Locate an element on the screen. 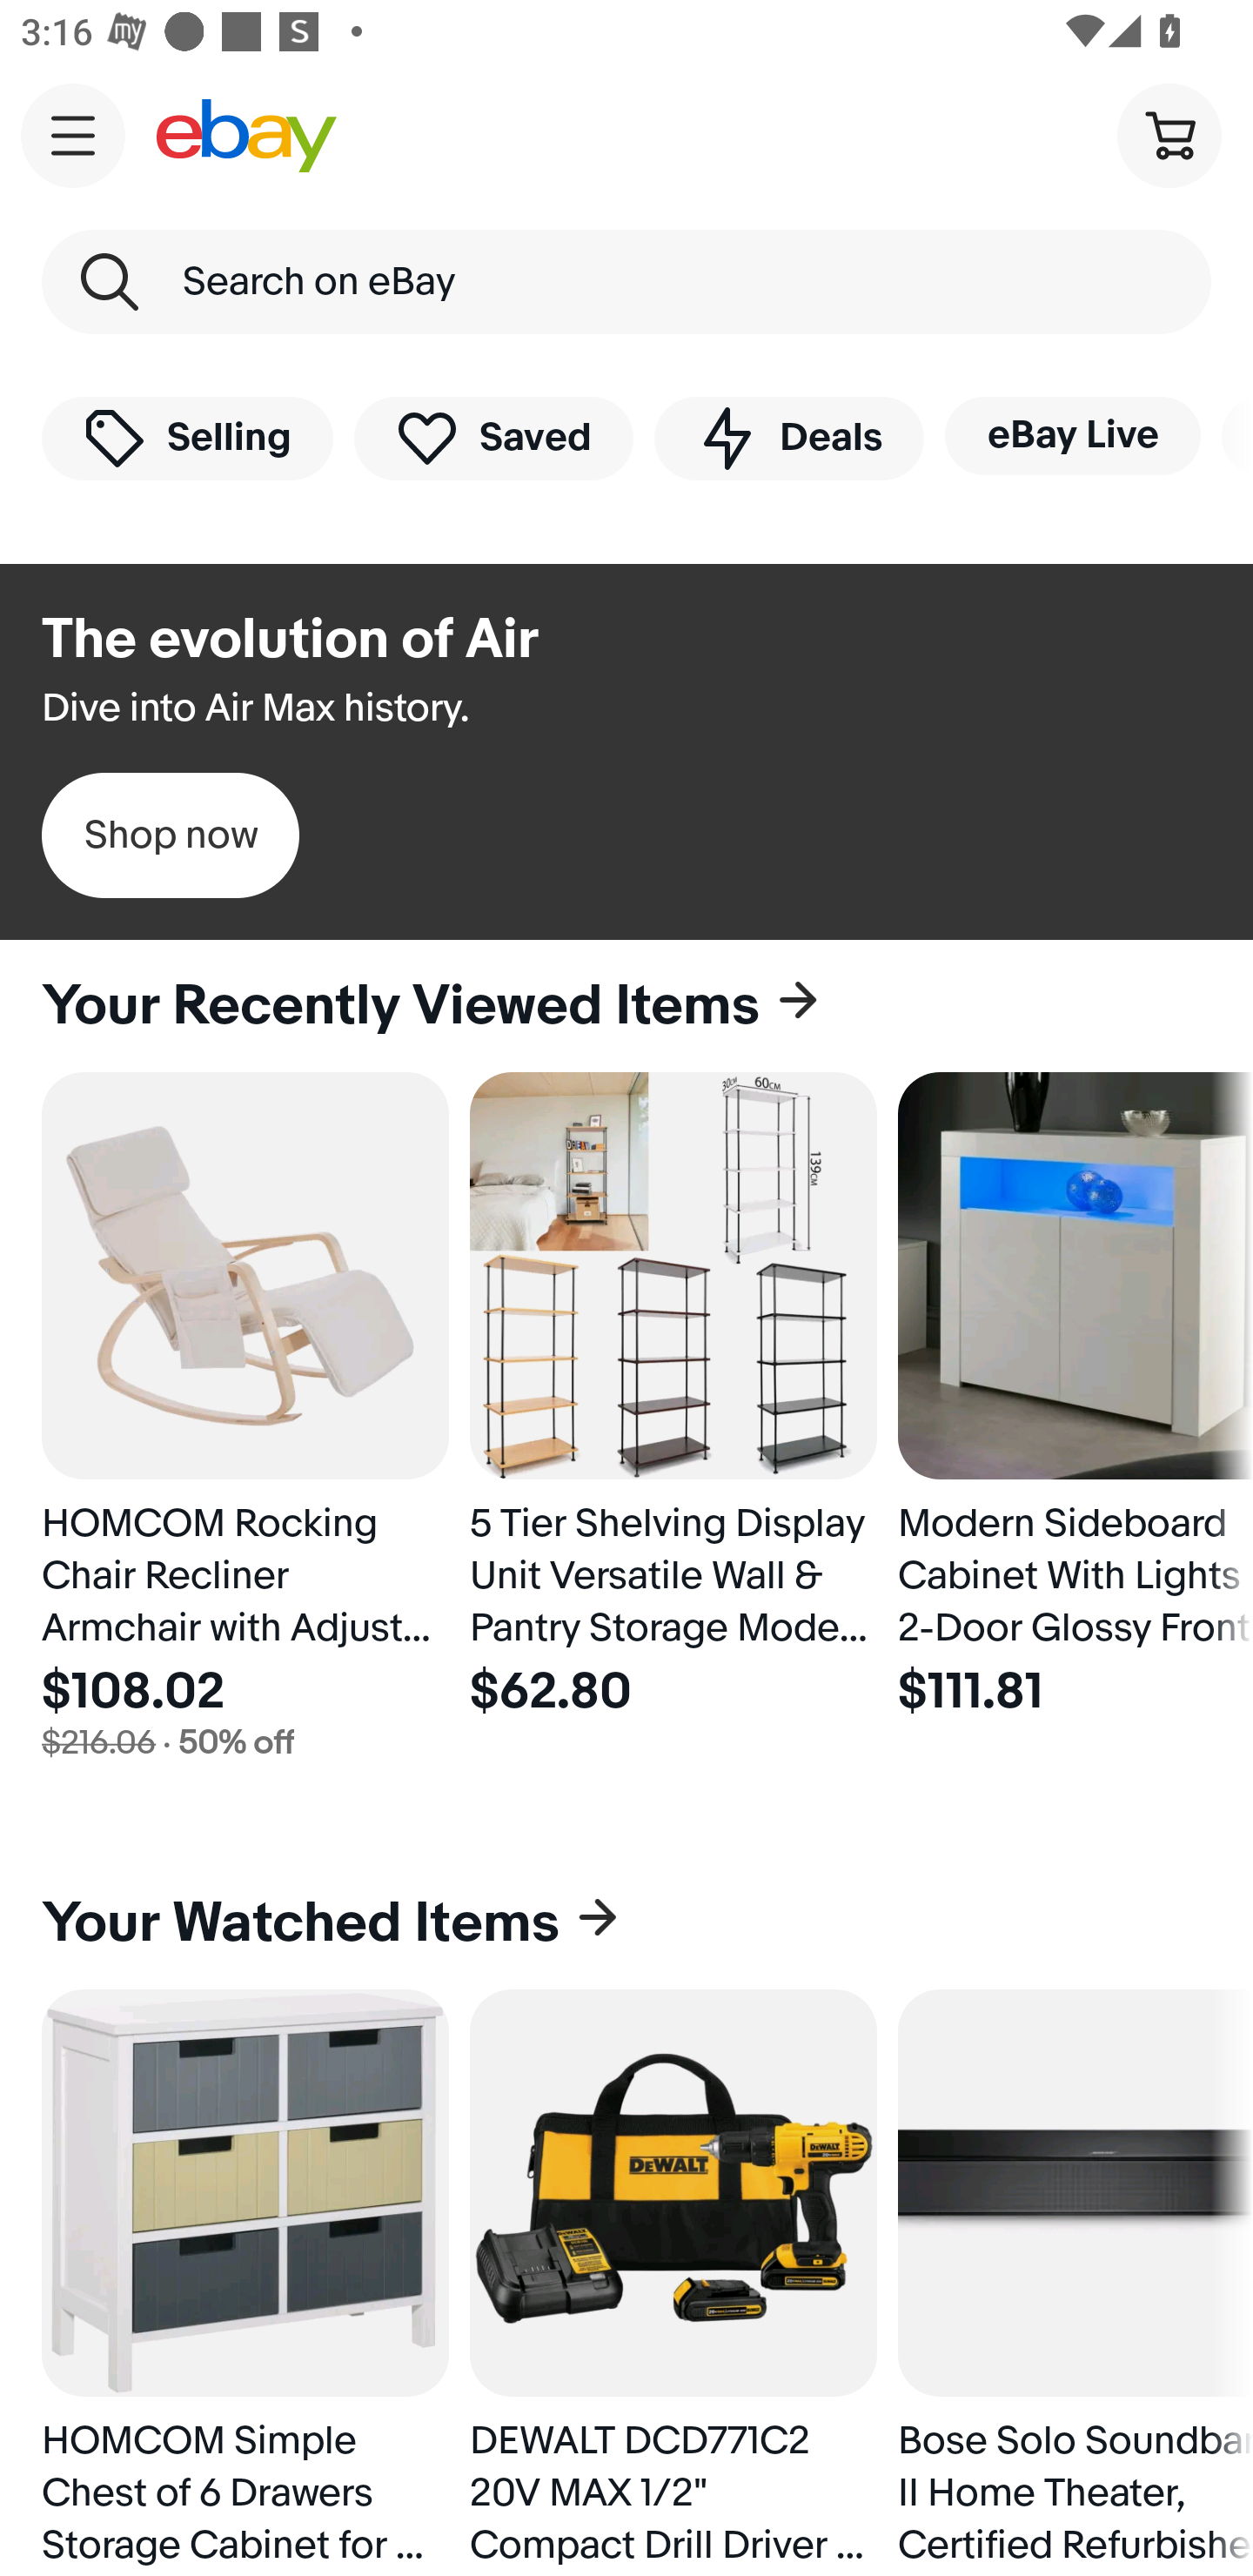 The width and height of the screenshot is (1253, 2576). Saved is located at coordinates (494, 437).